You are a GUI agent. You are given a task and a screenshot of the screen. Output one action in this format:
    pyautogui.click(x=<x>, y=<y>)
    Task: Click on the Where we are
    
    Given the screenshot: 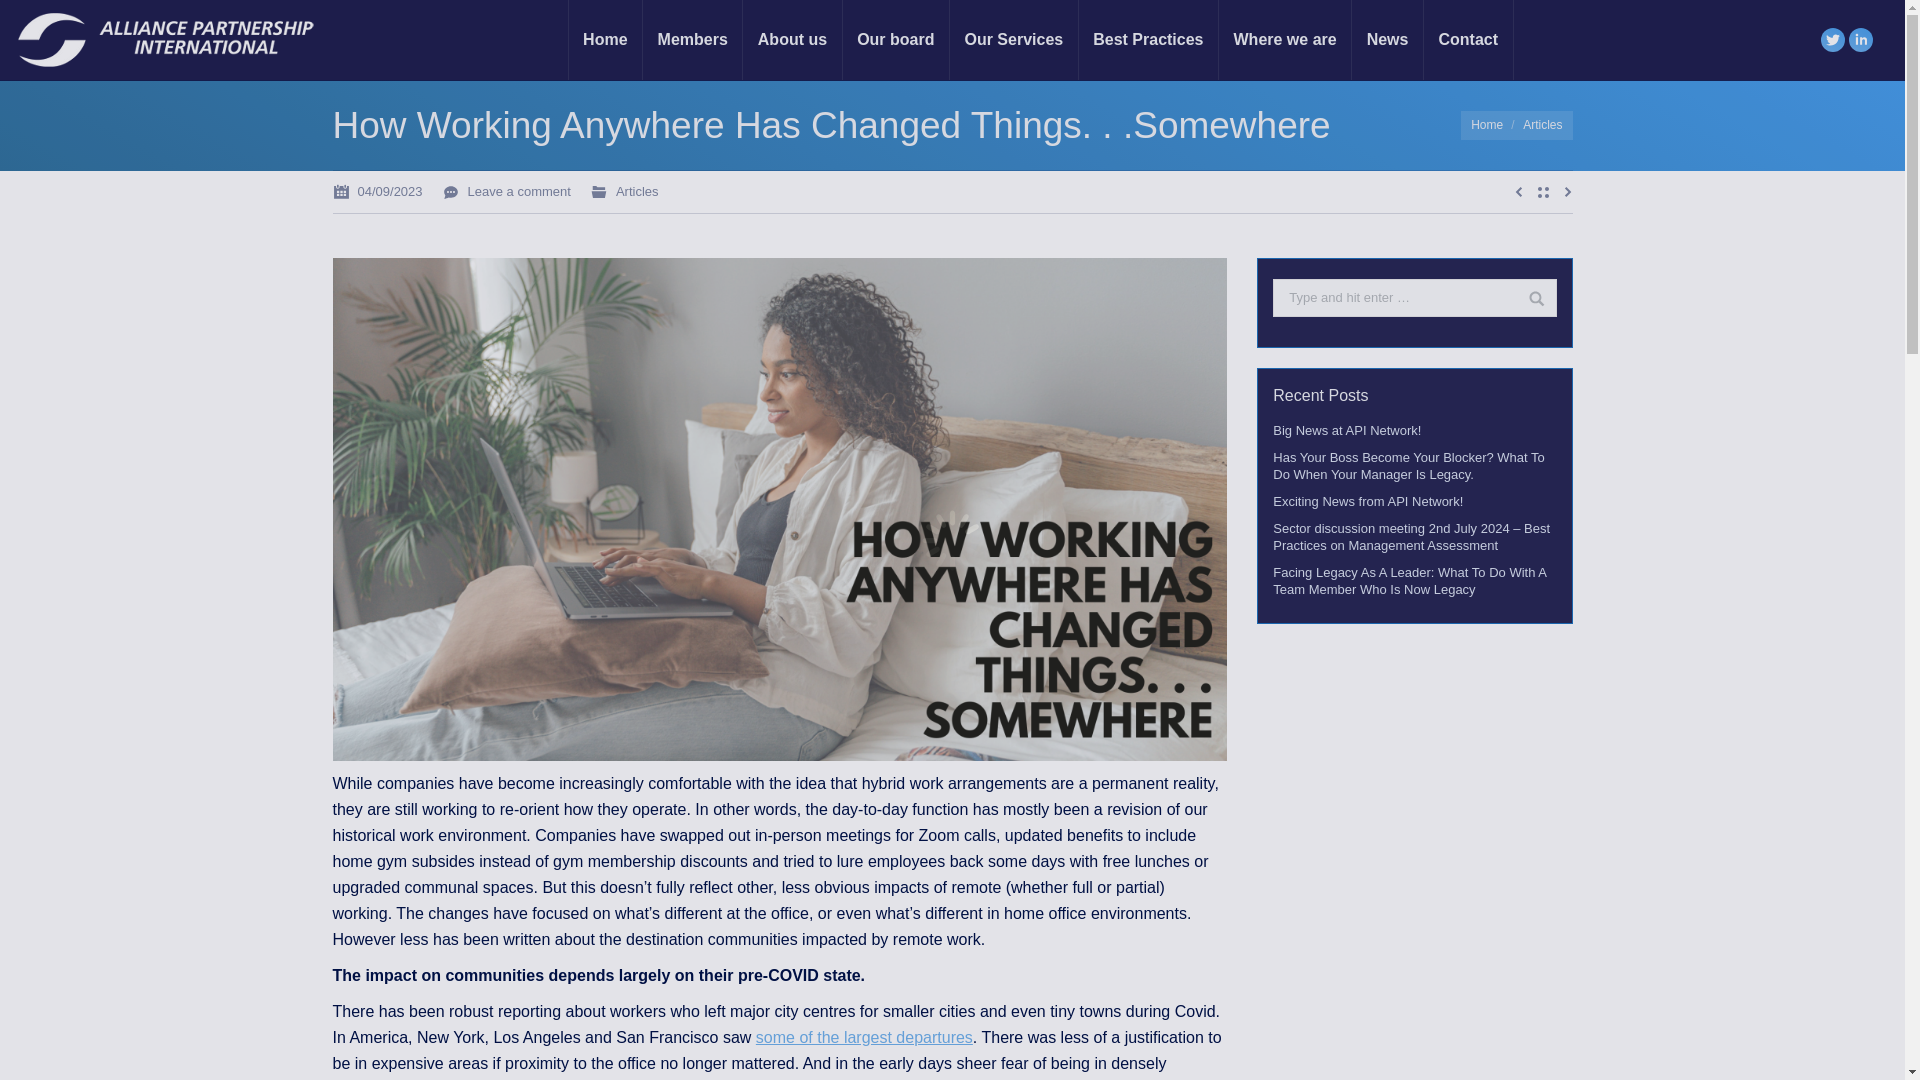 What is the action you would take?
    pyautogui.click(x=1284, y=40)
    